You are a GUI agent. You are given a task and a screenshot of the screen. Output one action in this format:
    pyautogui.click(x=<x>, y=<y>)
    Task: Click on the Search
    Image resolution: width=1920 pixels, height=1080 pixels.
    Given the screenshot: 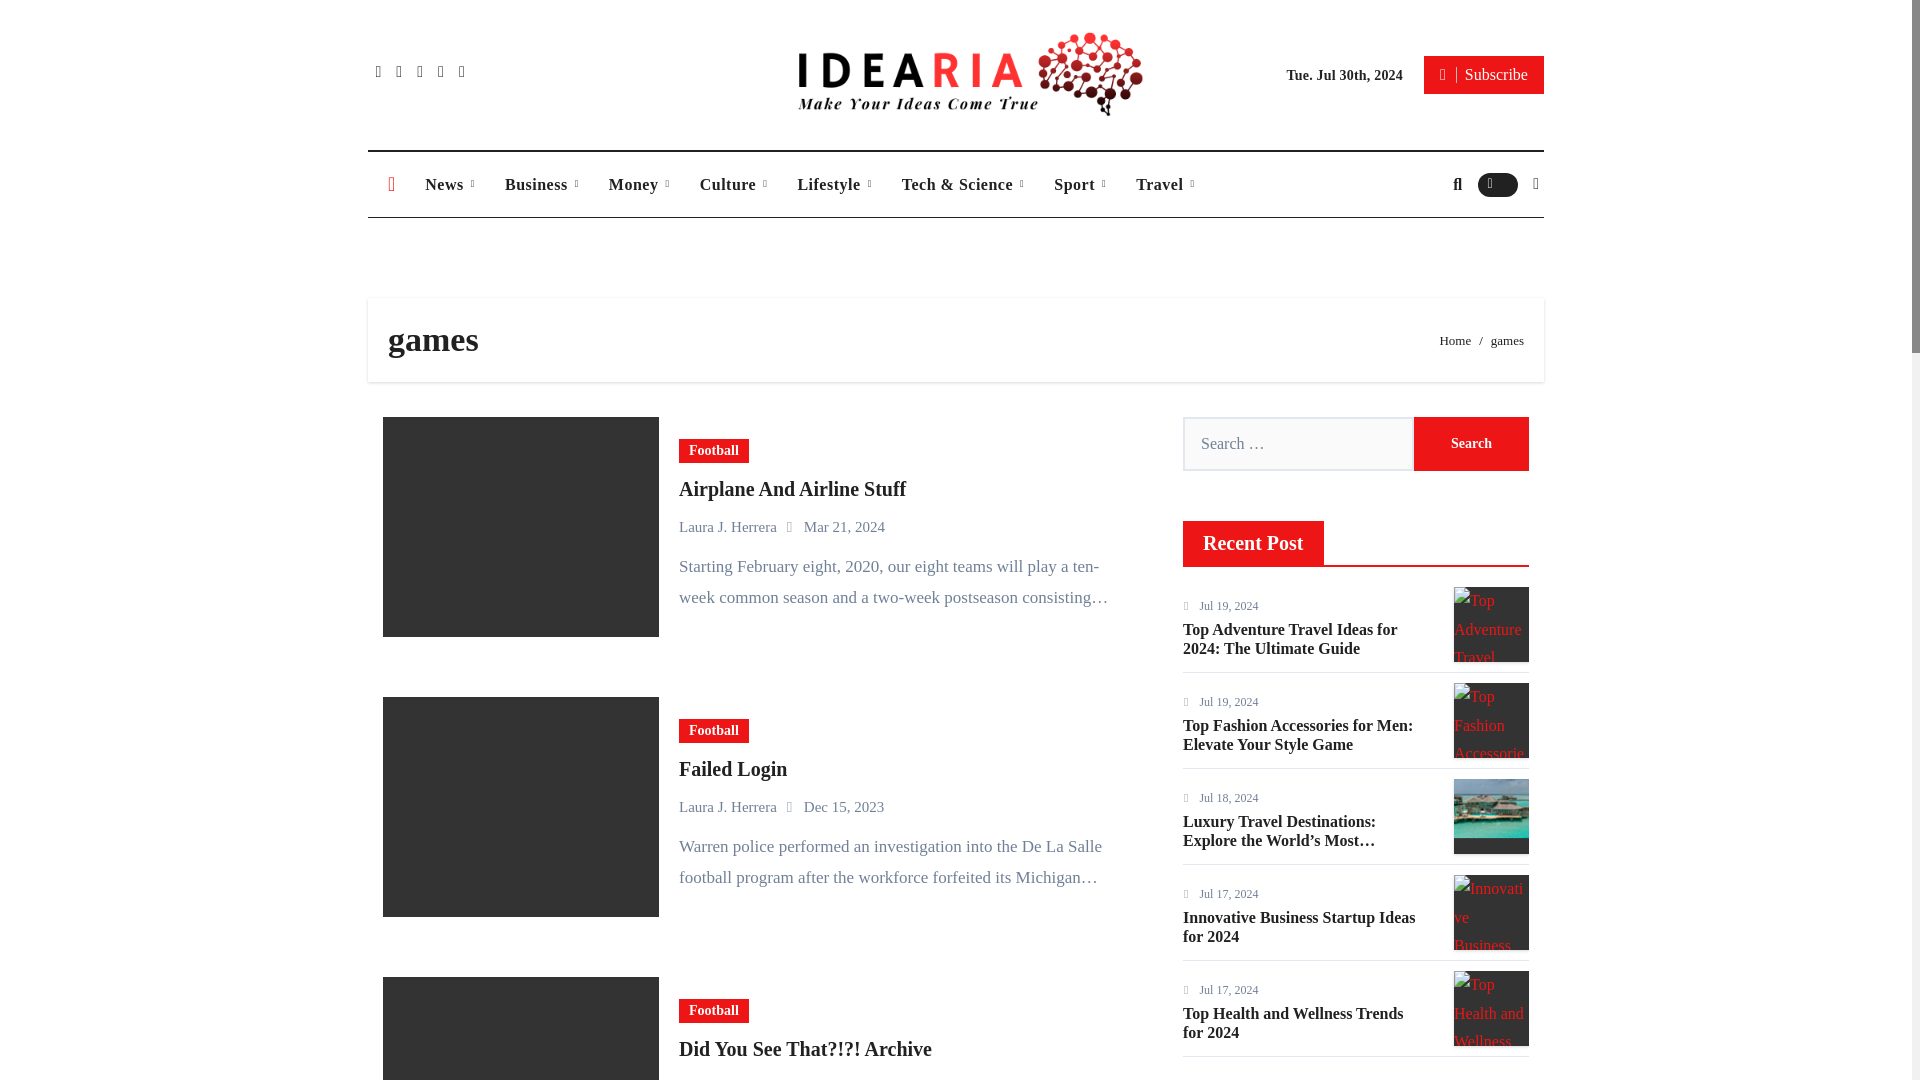 What is the action you would take?
    pyautogui.click(x=1470, y=443)
    